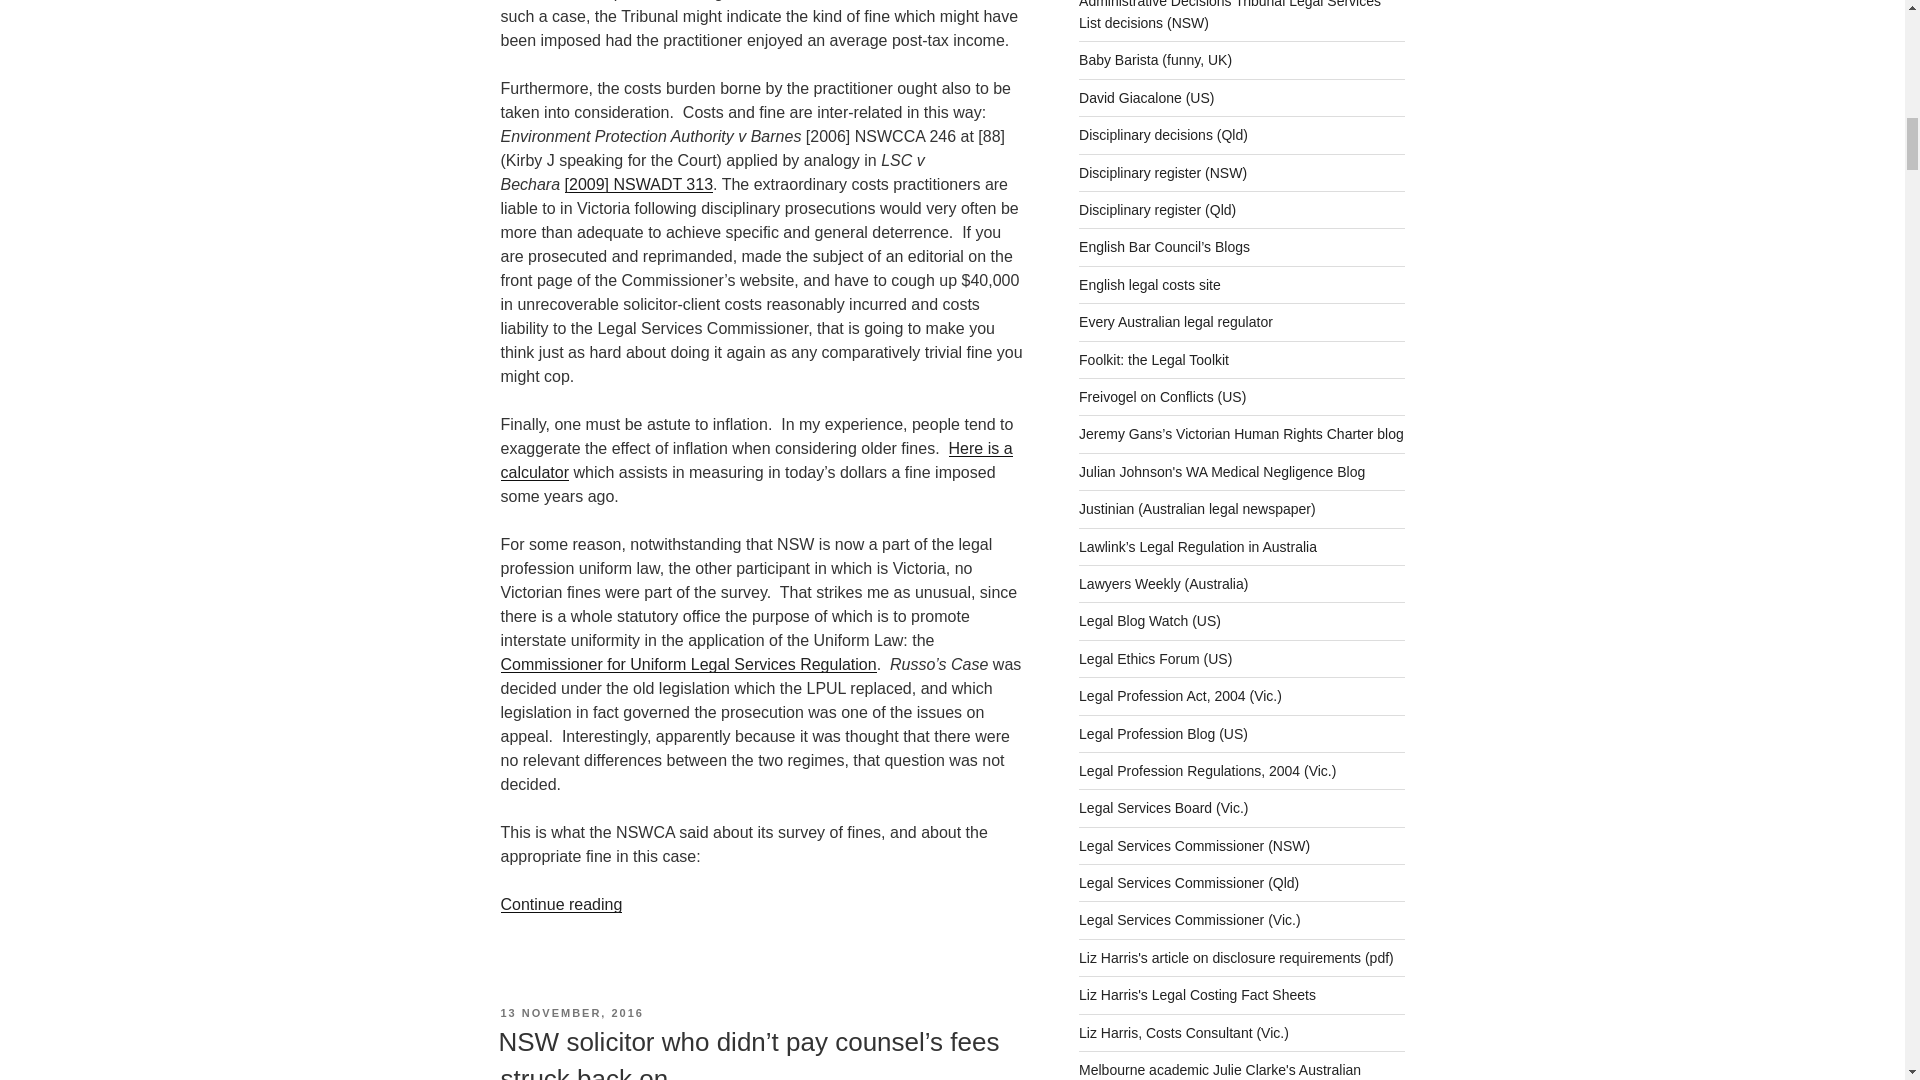 The width and height of the screenshot is (1920, 1080). What do you see at coordinates (687, 664) in the screenshot?
I see `Commissioner for Uniform Legal Services Regulation` at bounding box center [687, 664].